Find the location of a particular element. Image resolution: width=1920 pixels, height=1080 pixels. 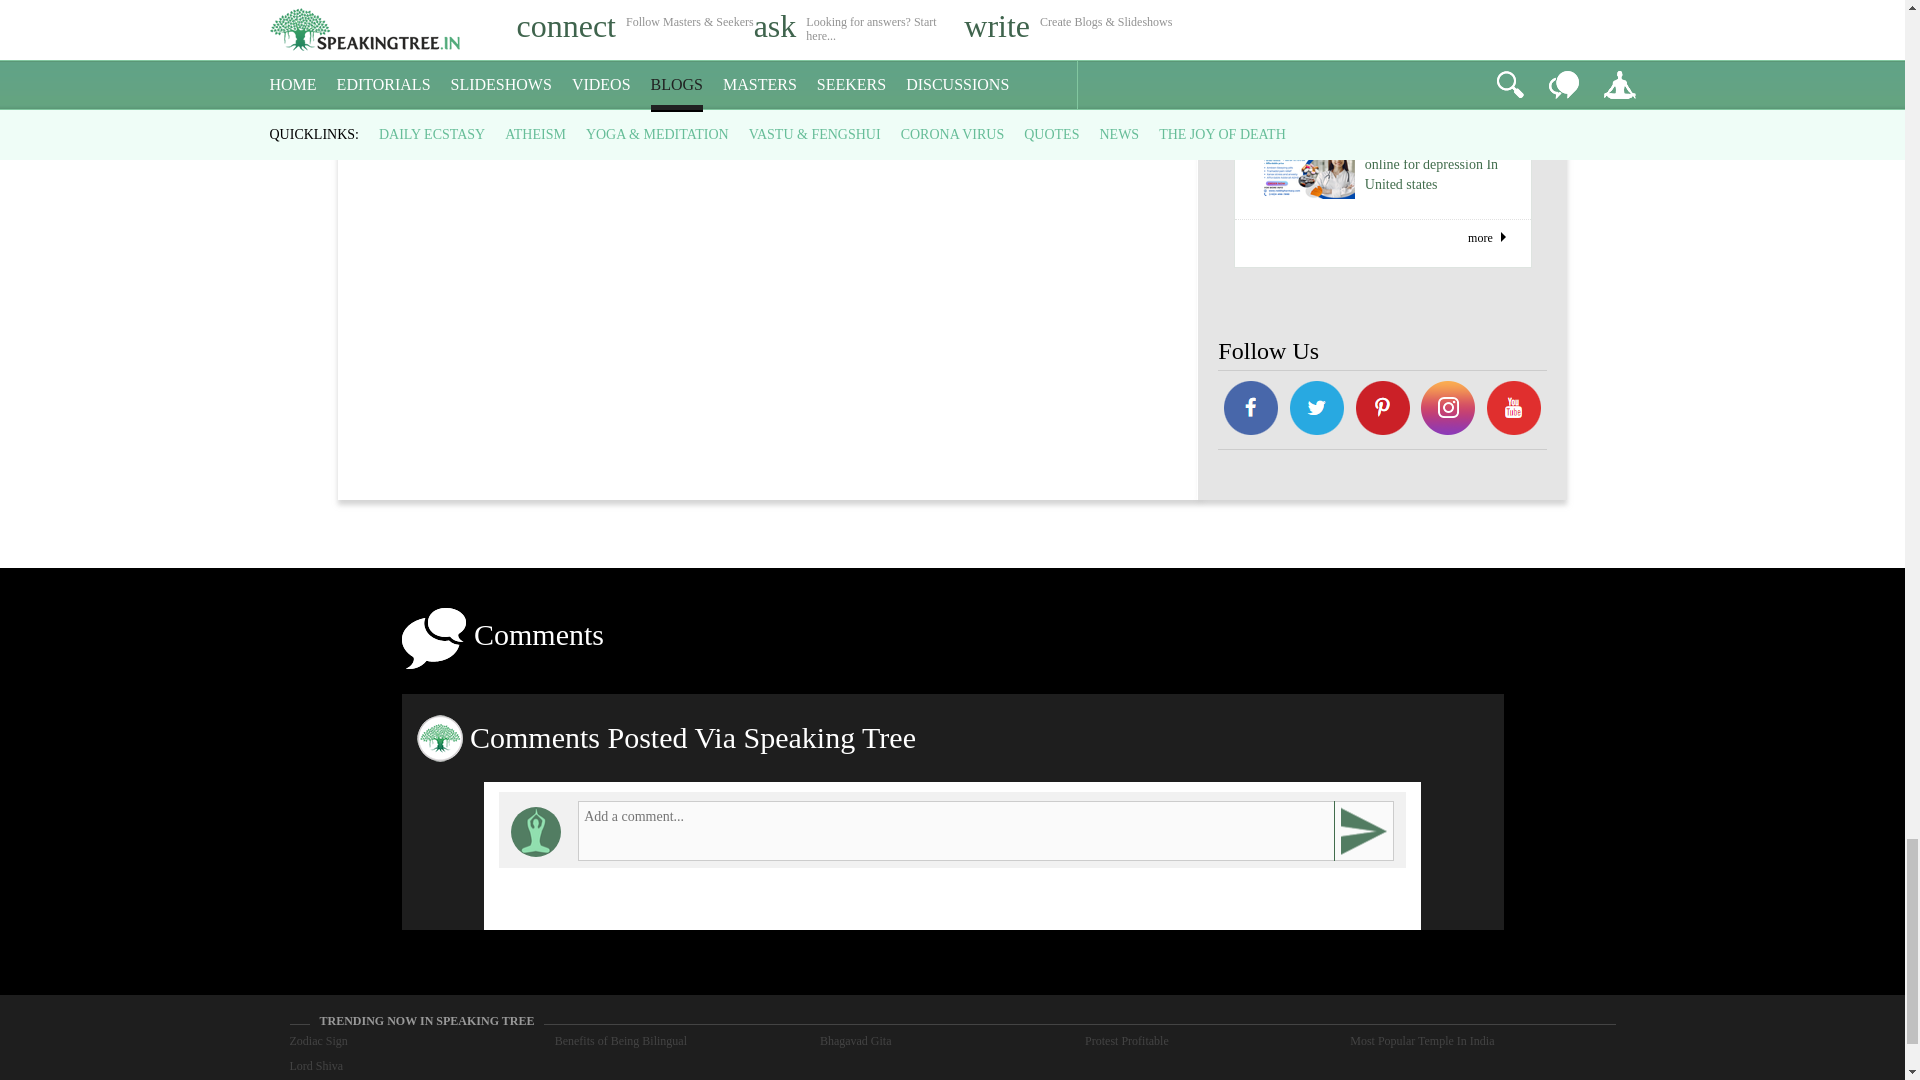

Speaking Tree FaceBook is located at coordinates (1316, 410).